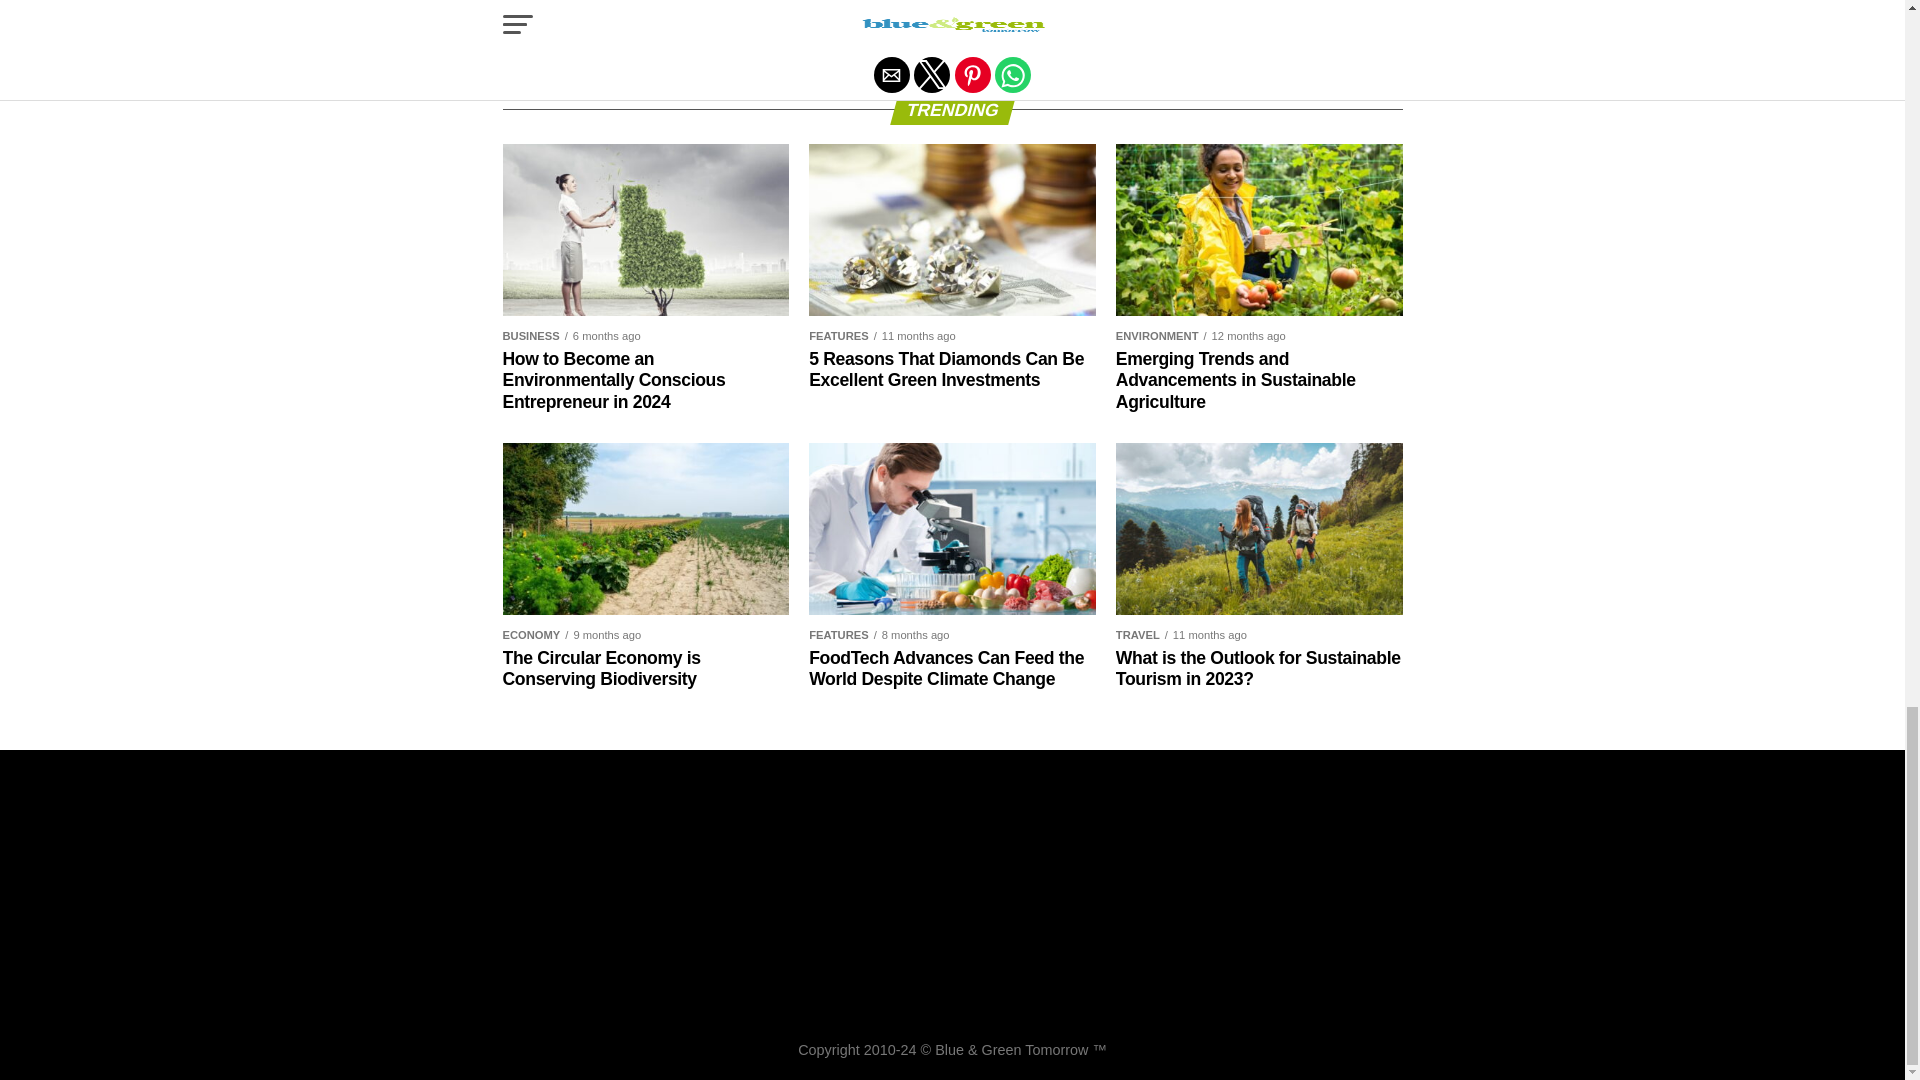 Image resolution: width=1920 pixels, height=1080 pixels. I want to click on MARCUS AGIUS, so click(560, 26).